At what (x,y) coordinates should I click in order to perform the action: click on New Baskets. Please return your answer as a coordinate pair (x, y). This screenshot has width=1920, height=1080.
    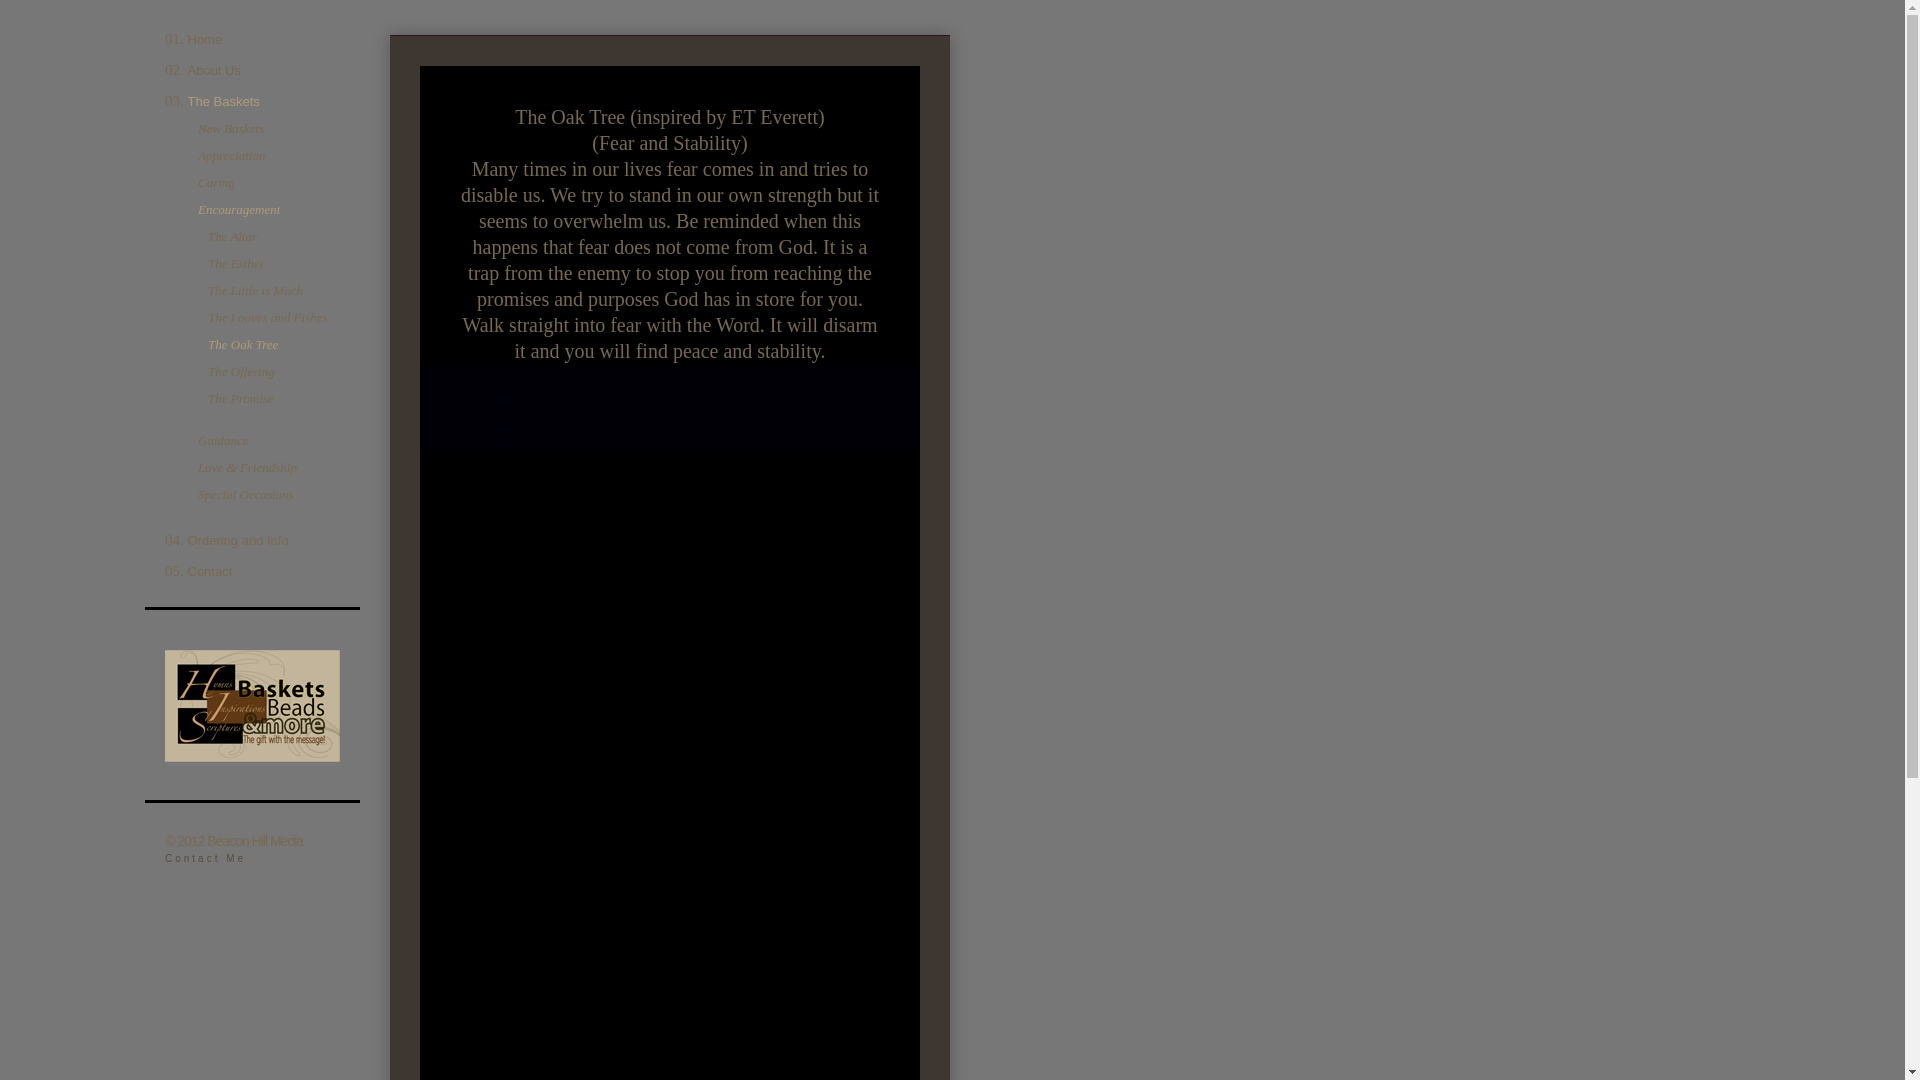
    Looking at the image, I should click on (230, 128).